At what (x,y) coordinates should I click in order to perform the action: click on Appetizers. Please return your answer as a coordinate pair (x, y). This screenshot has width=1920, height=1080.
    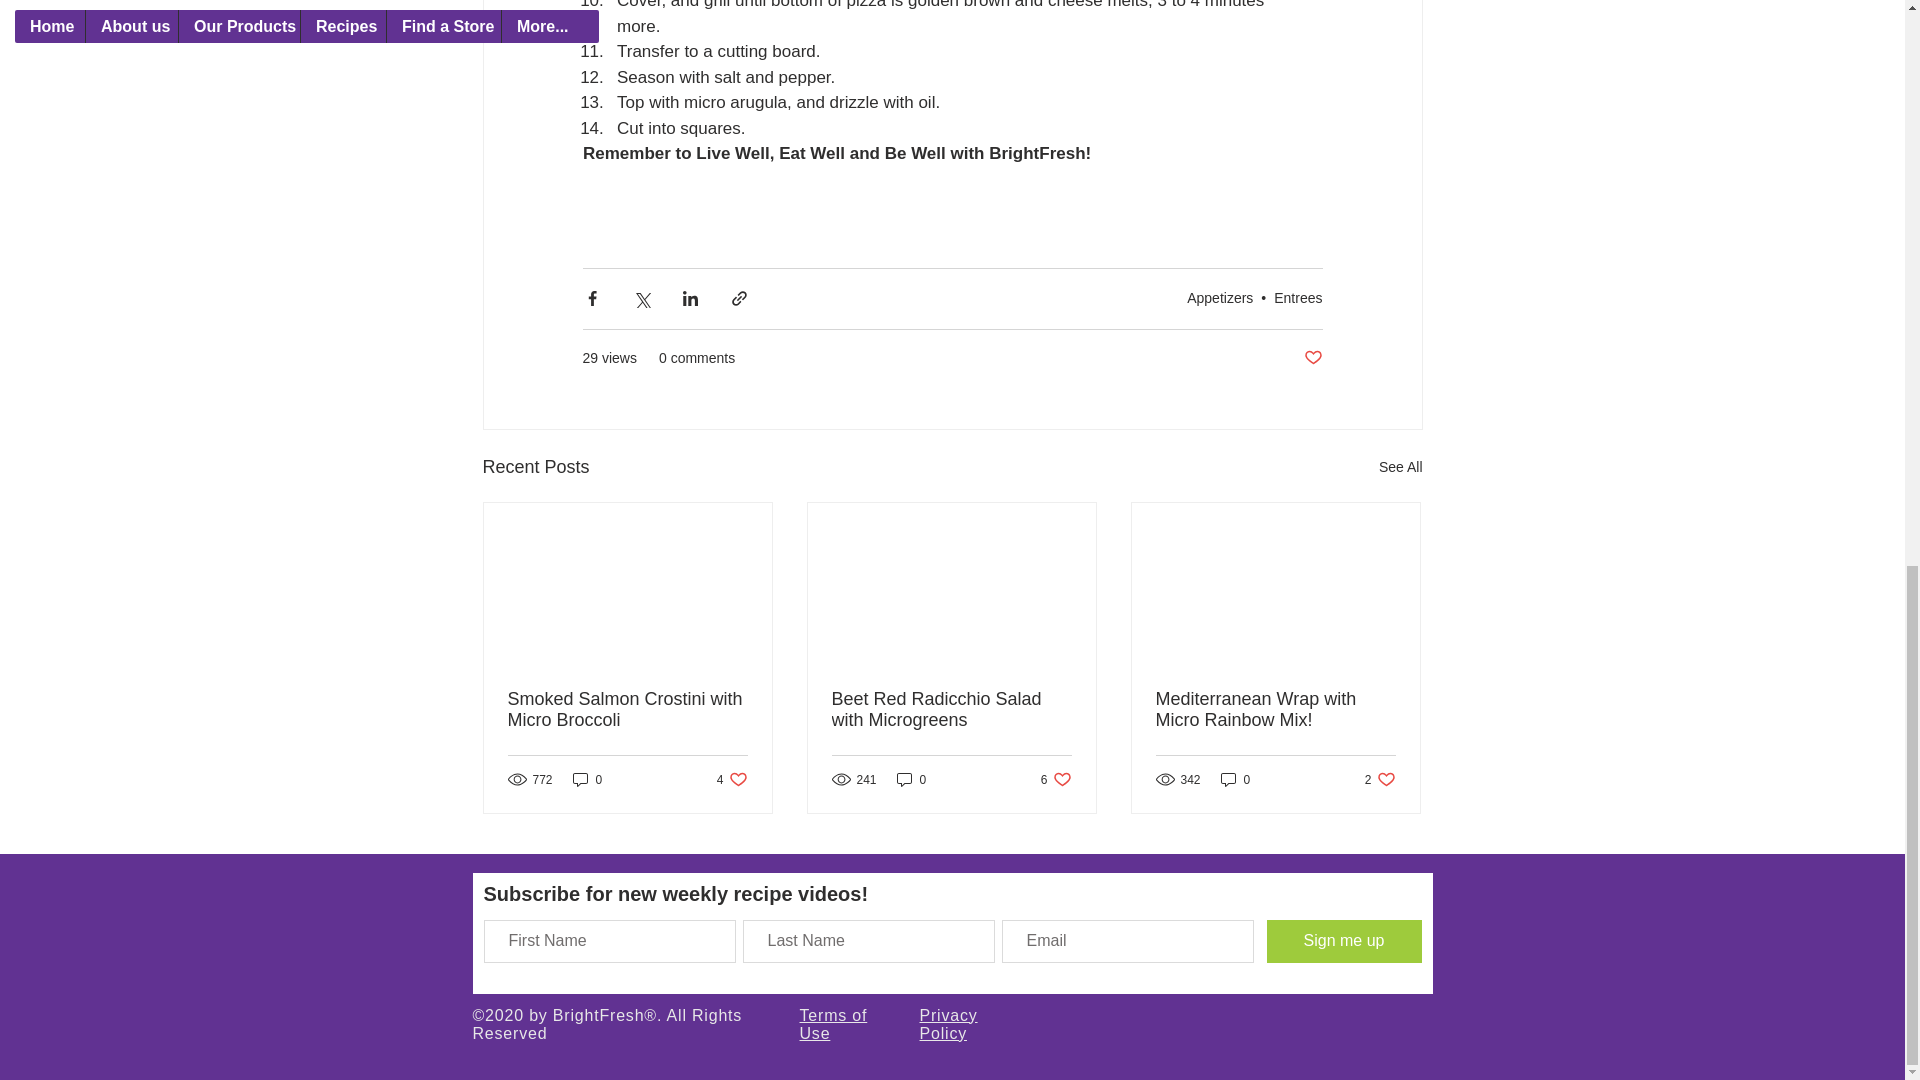
    Looking at the image, I should click on (912, 780).